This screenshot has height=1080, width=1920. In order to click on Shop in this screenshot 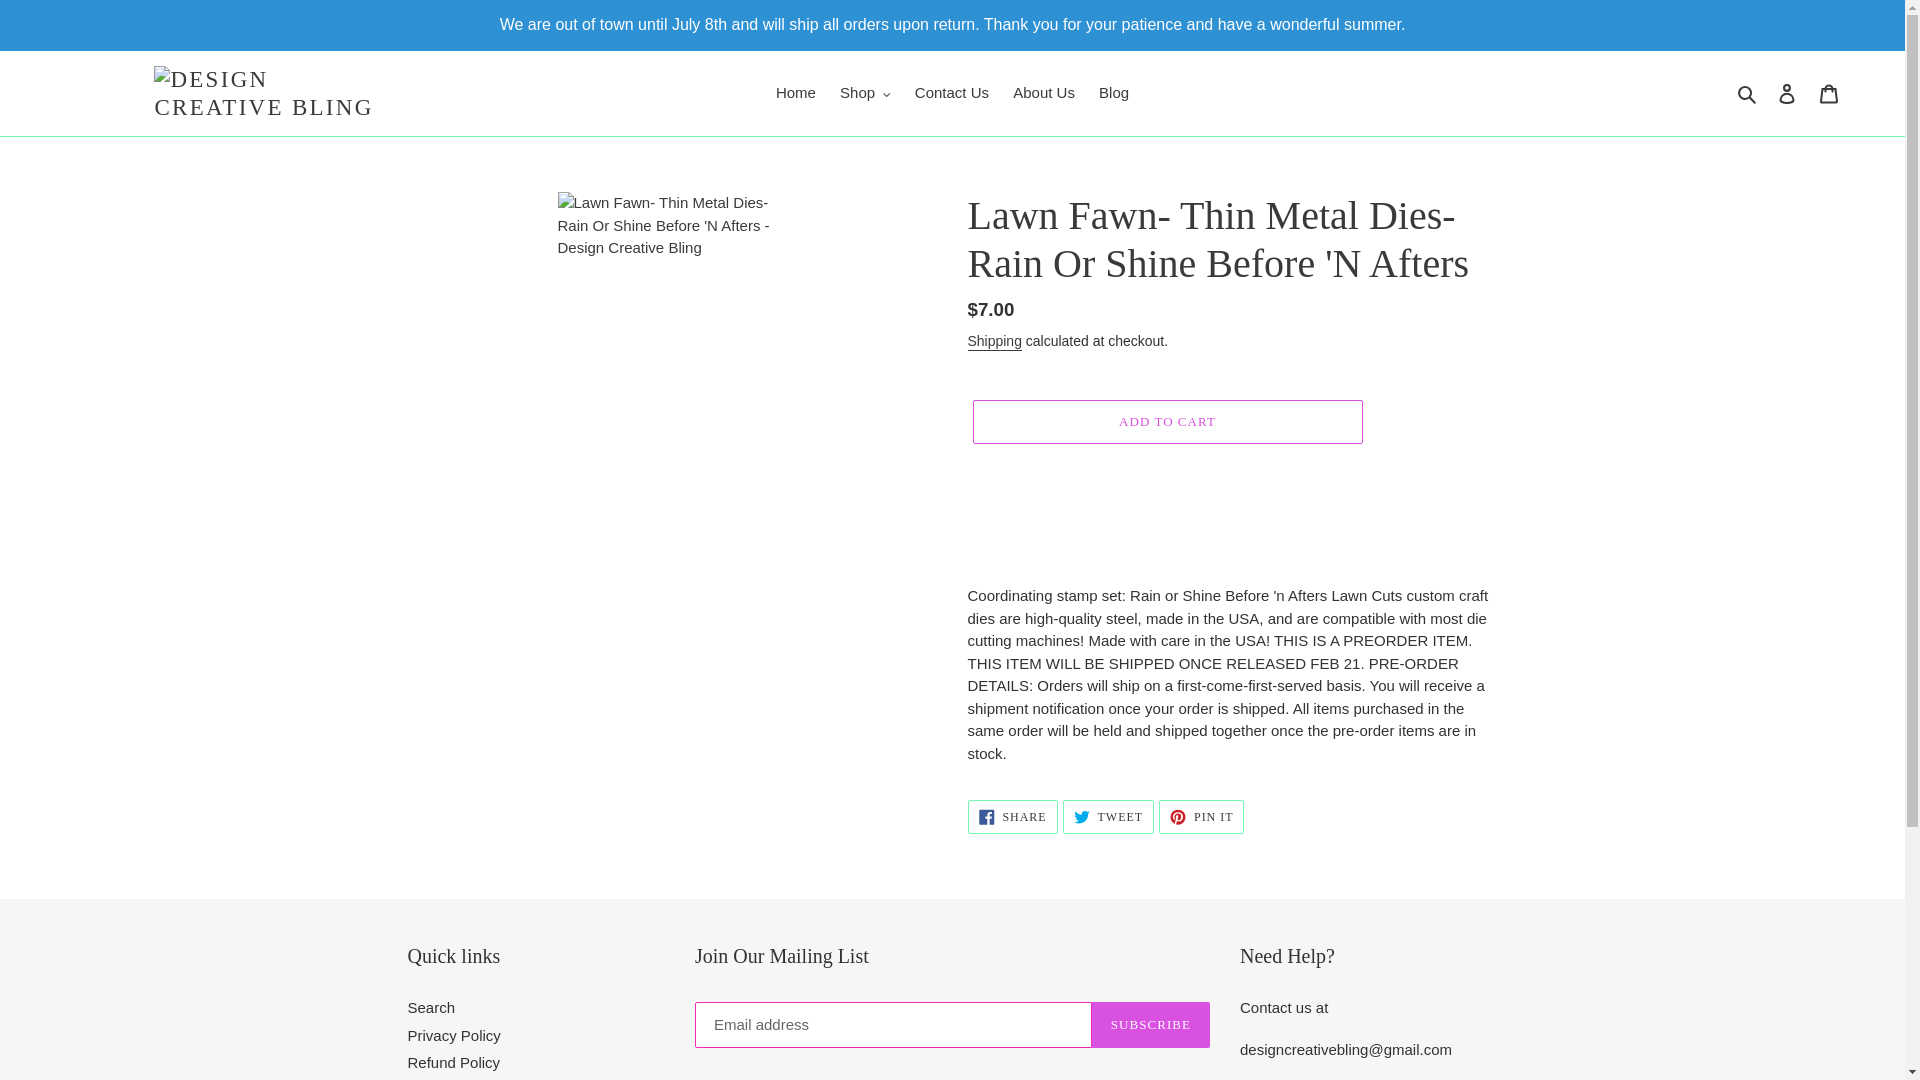, I will do `click(864, 93)`.